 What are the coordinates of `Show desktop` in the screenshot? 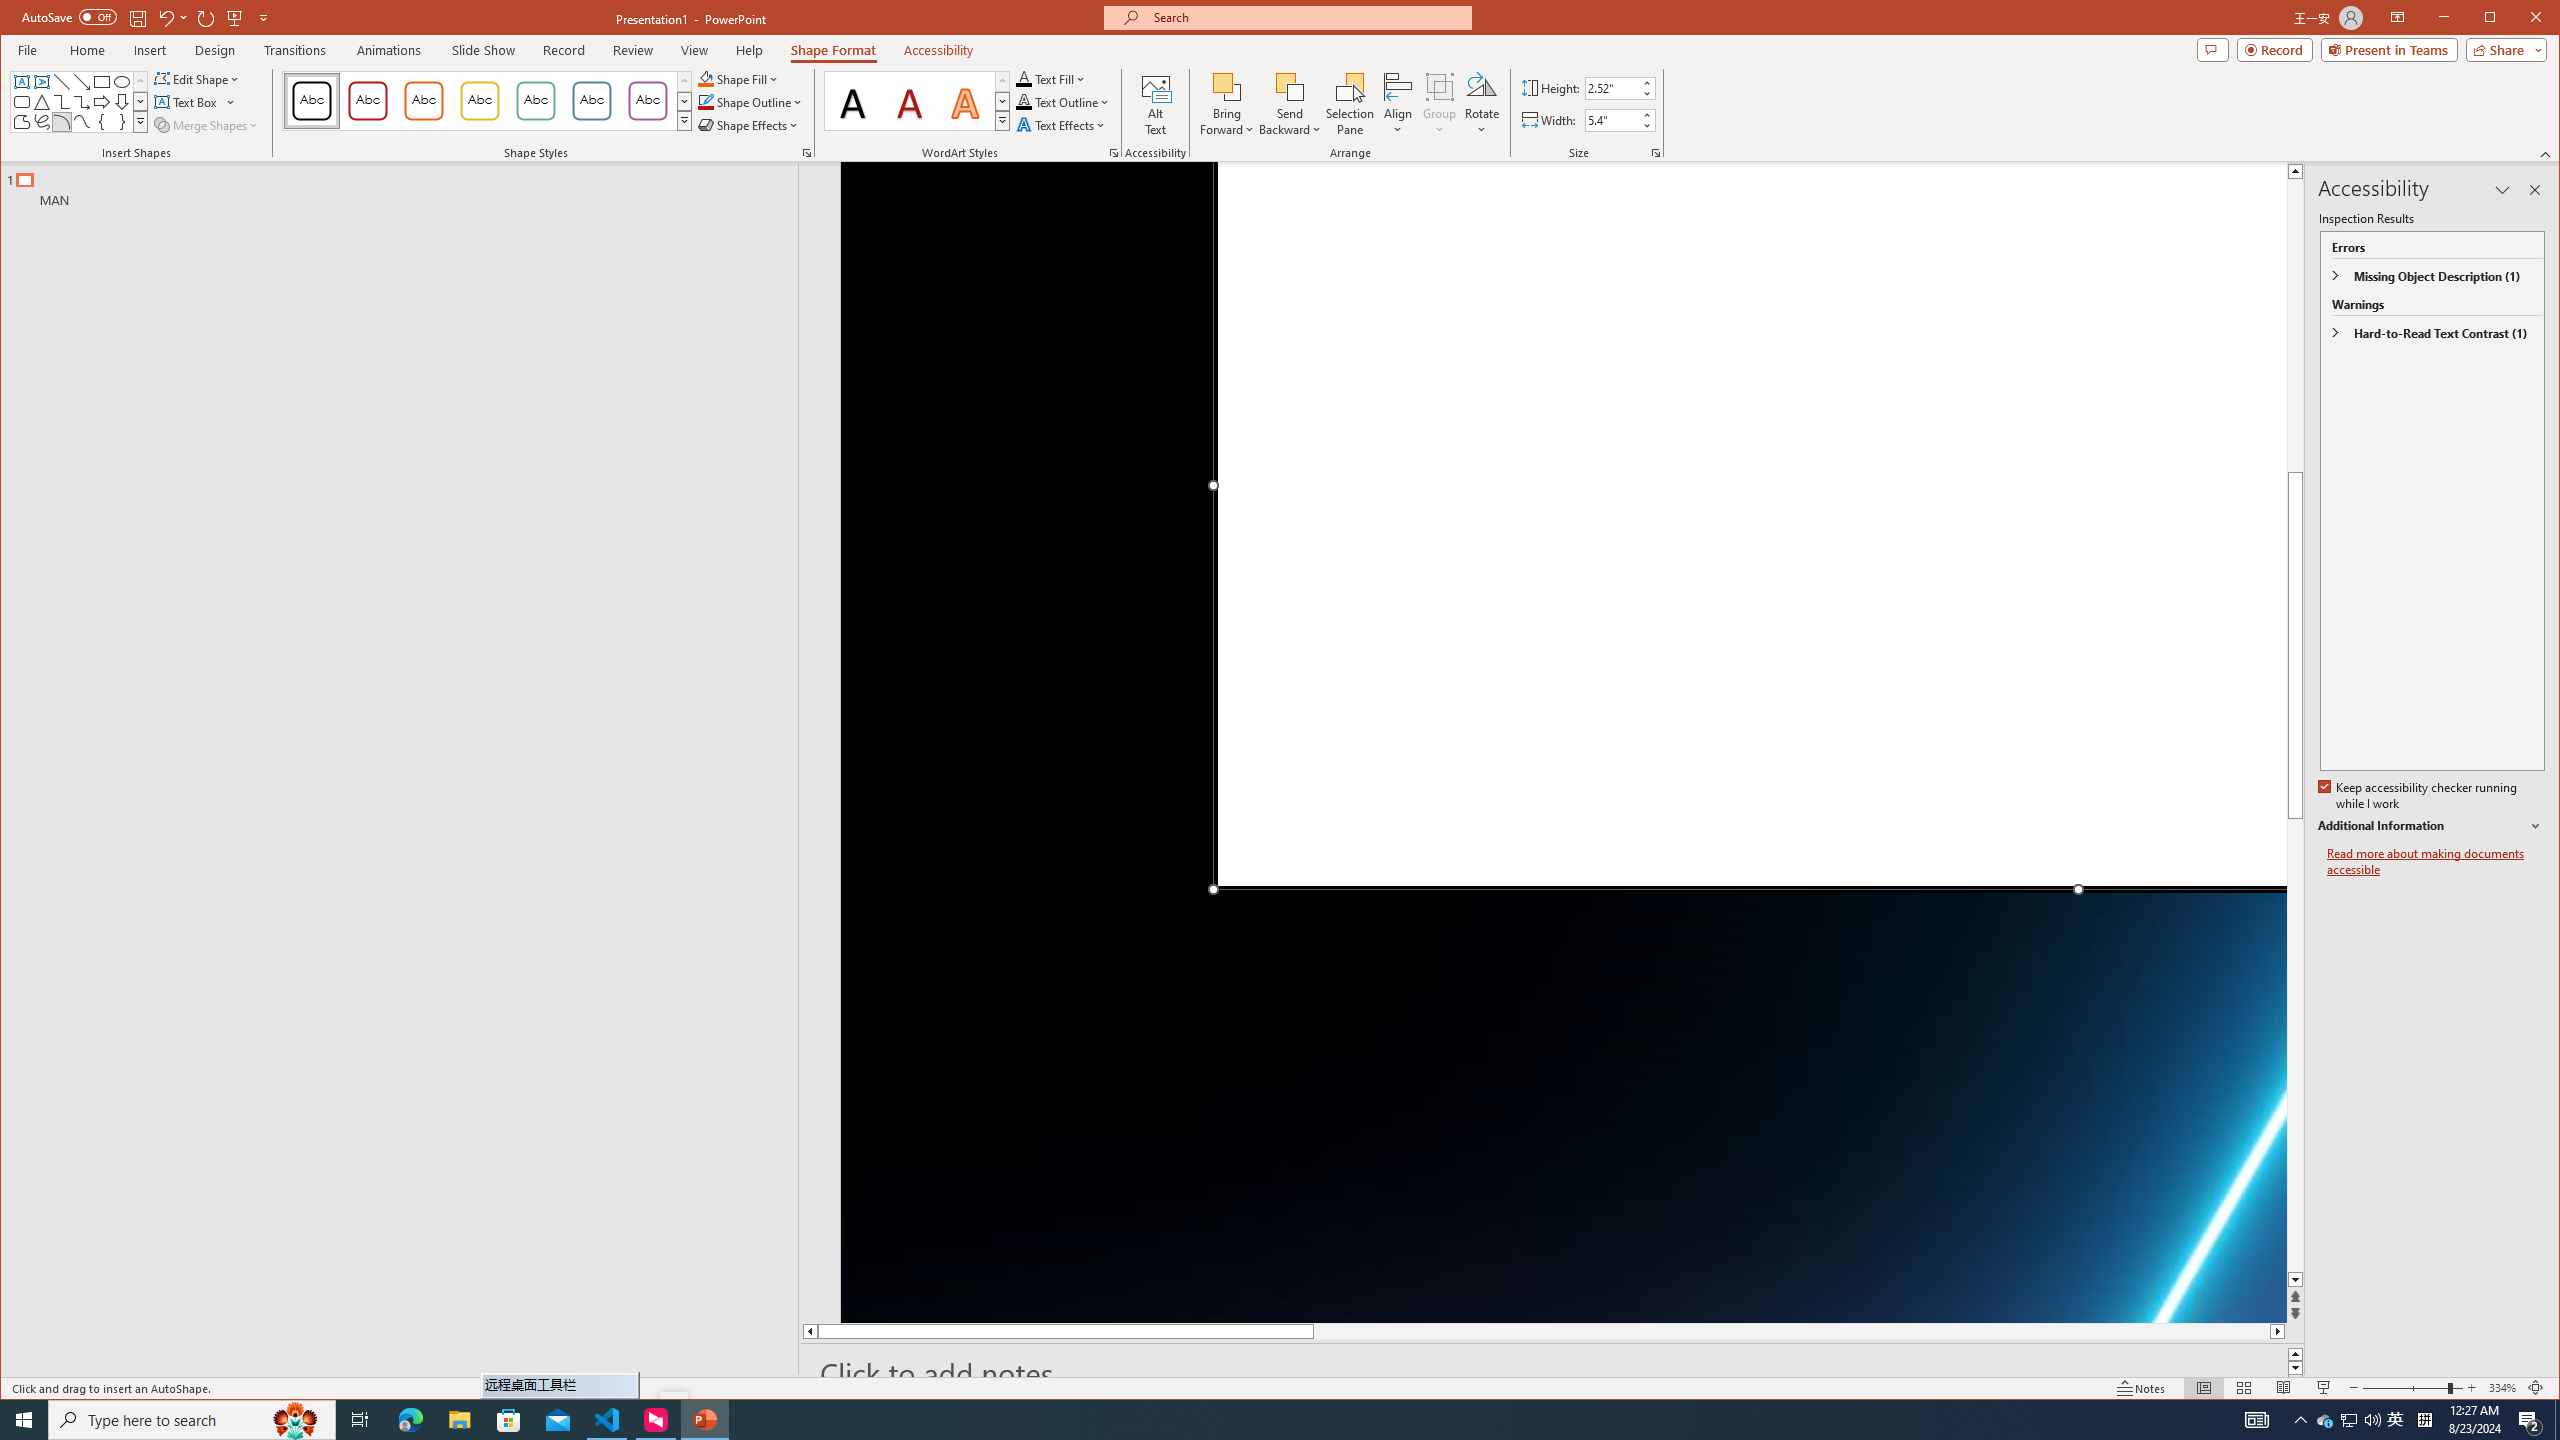 It's located at (1003, 81).